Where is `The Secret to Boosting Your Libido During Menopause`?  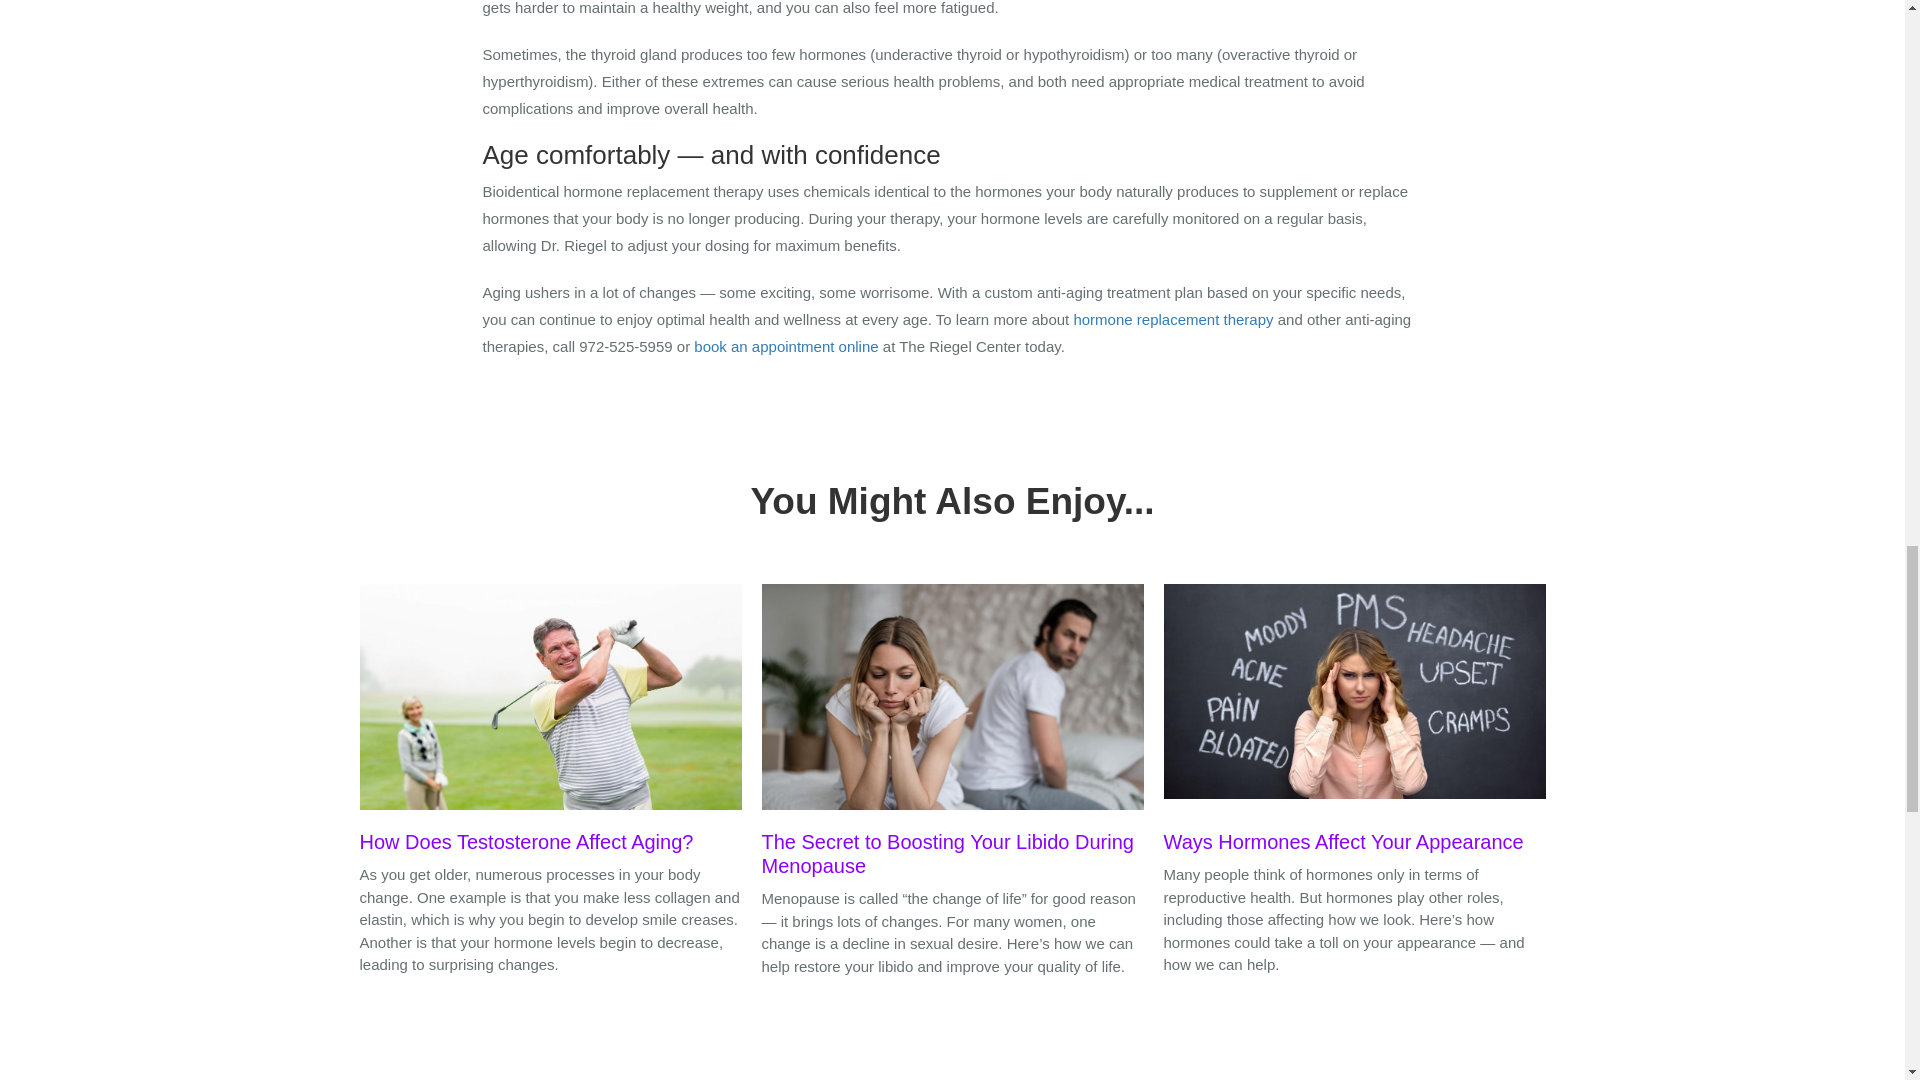 The Secret to Boosting Your Libido During Menopause is located at coordinates (953, 736).